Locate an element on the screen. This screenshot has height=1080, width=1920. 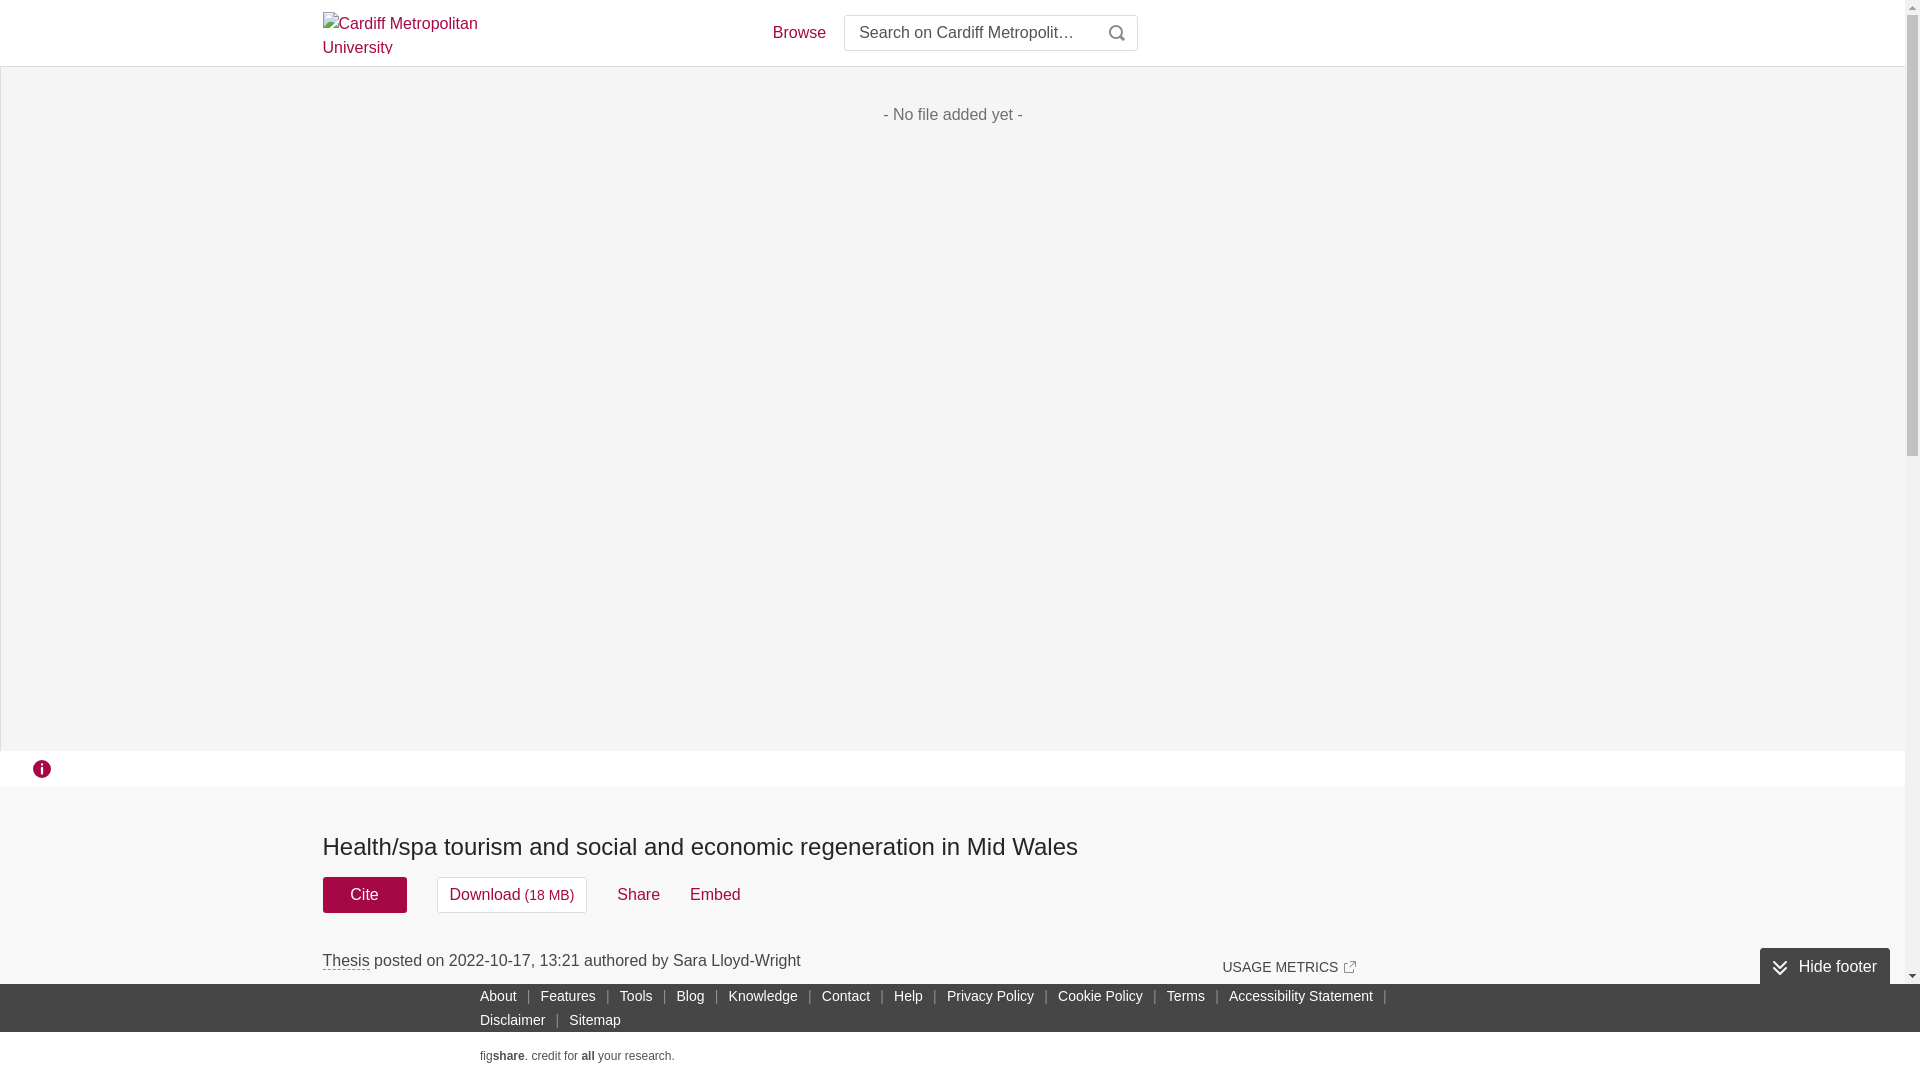
Browse is located at coordinates (798, 32).